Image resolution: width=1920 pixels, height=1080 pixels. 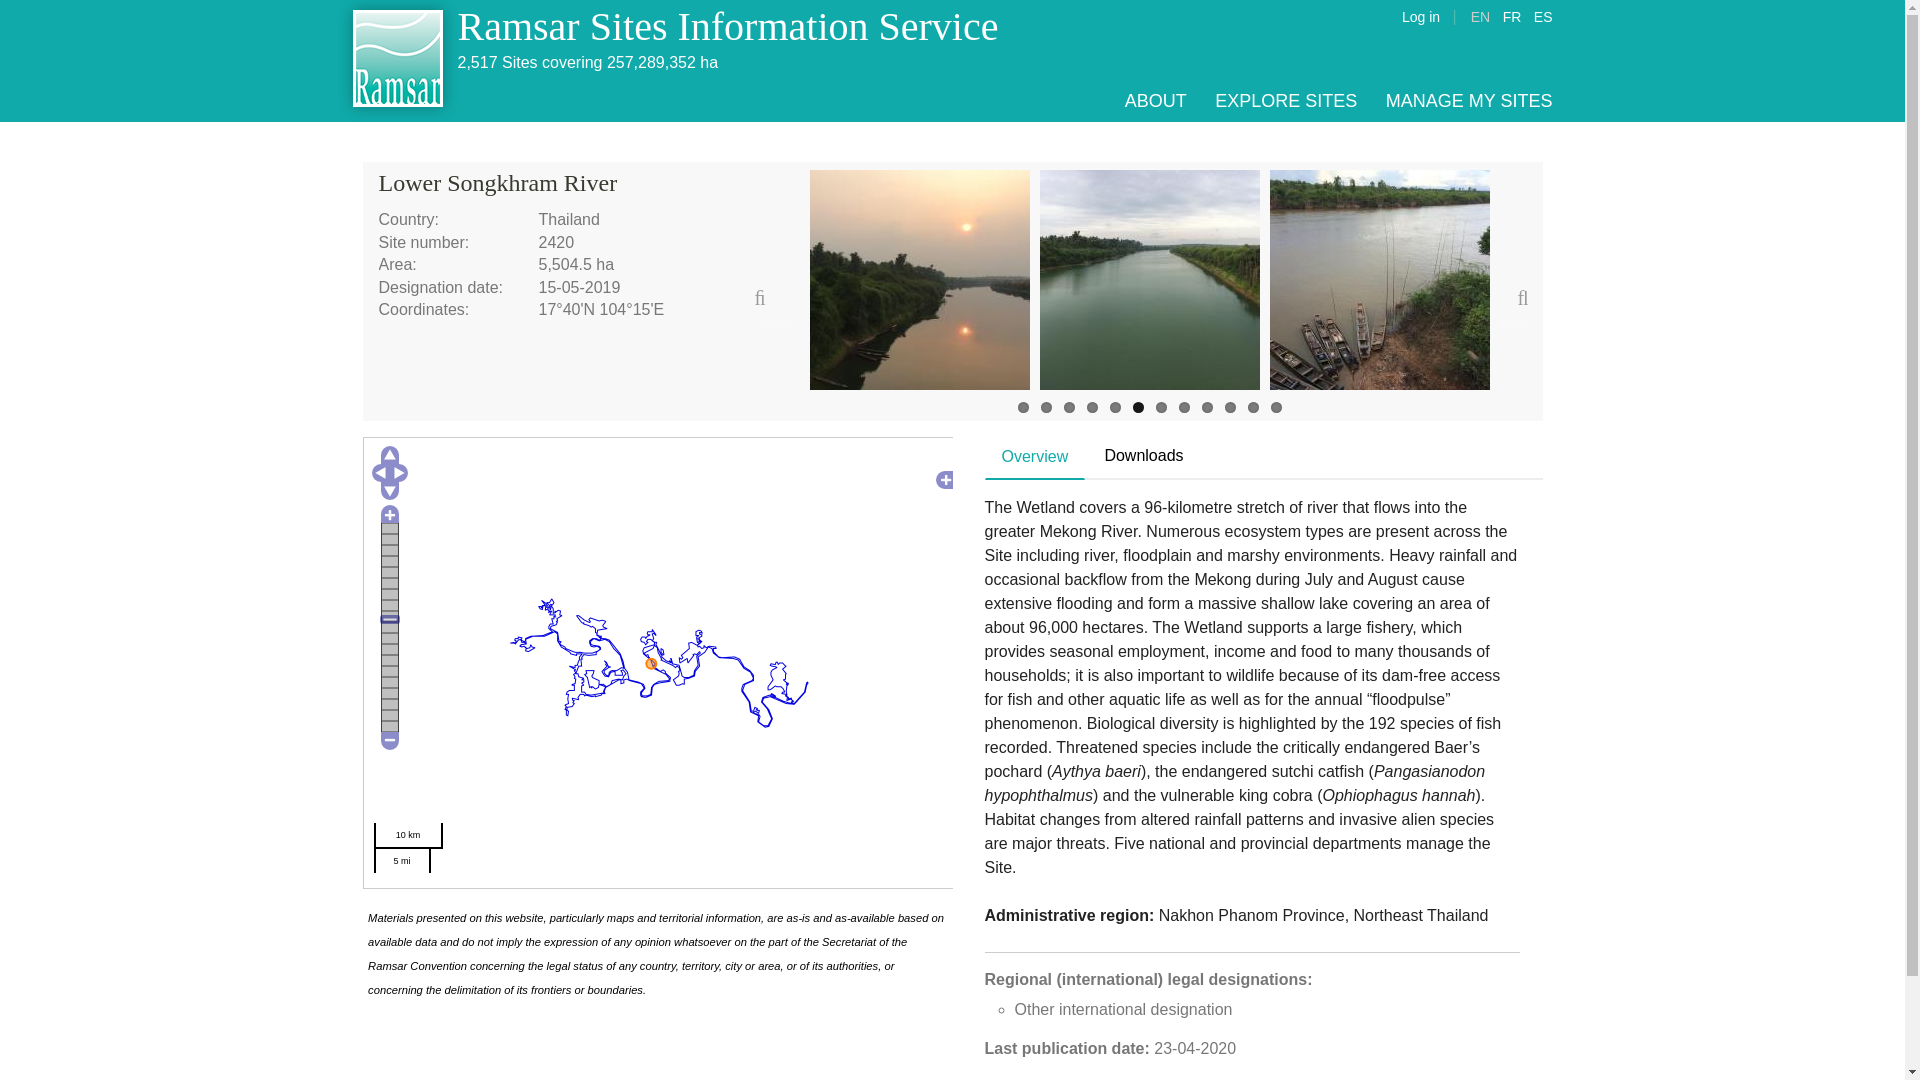 What do you see at coordinates (1183, 406) in the screenshot?
I see `8` at bounding box center [1183, 406].